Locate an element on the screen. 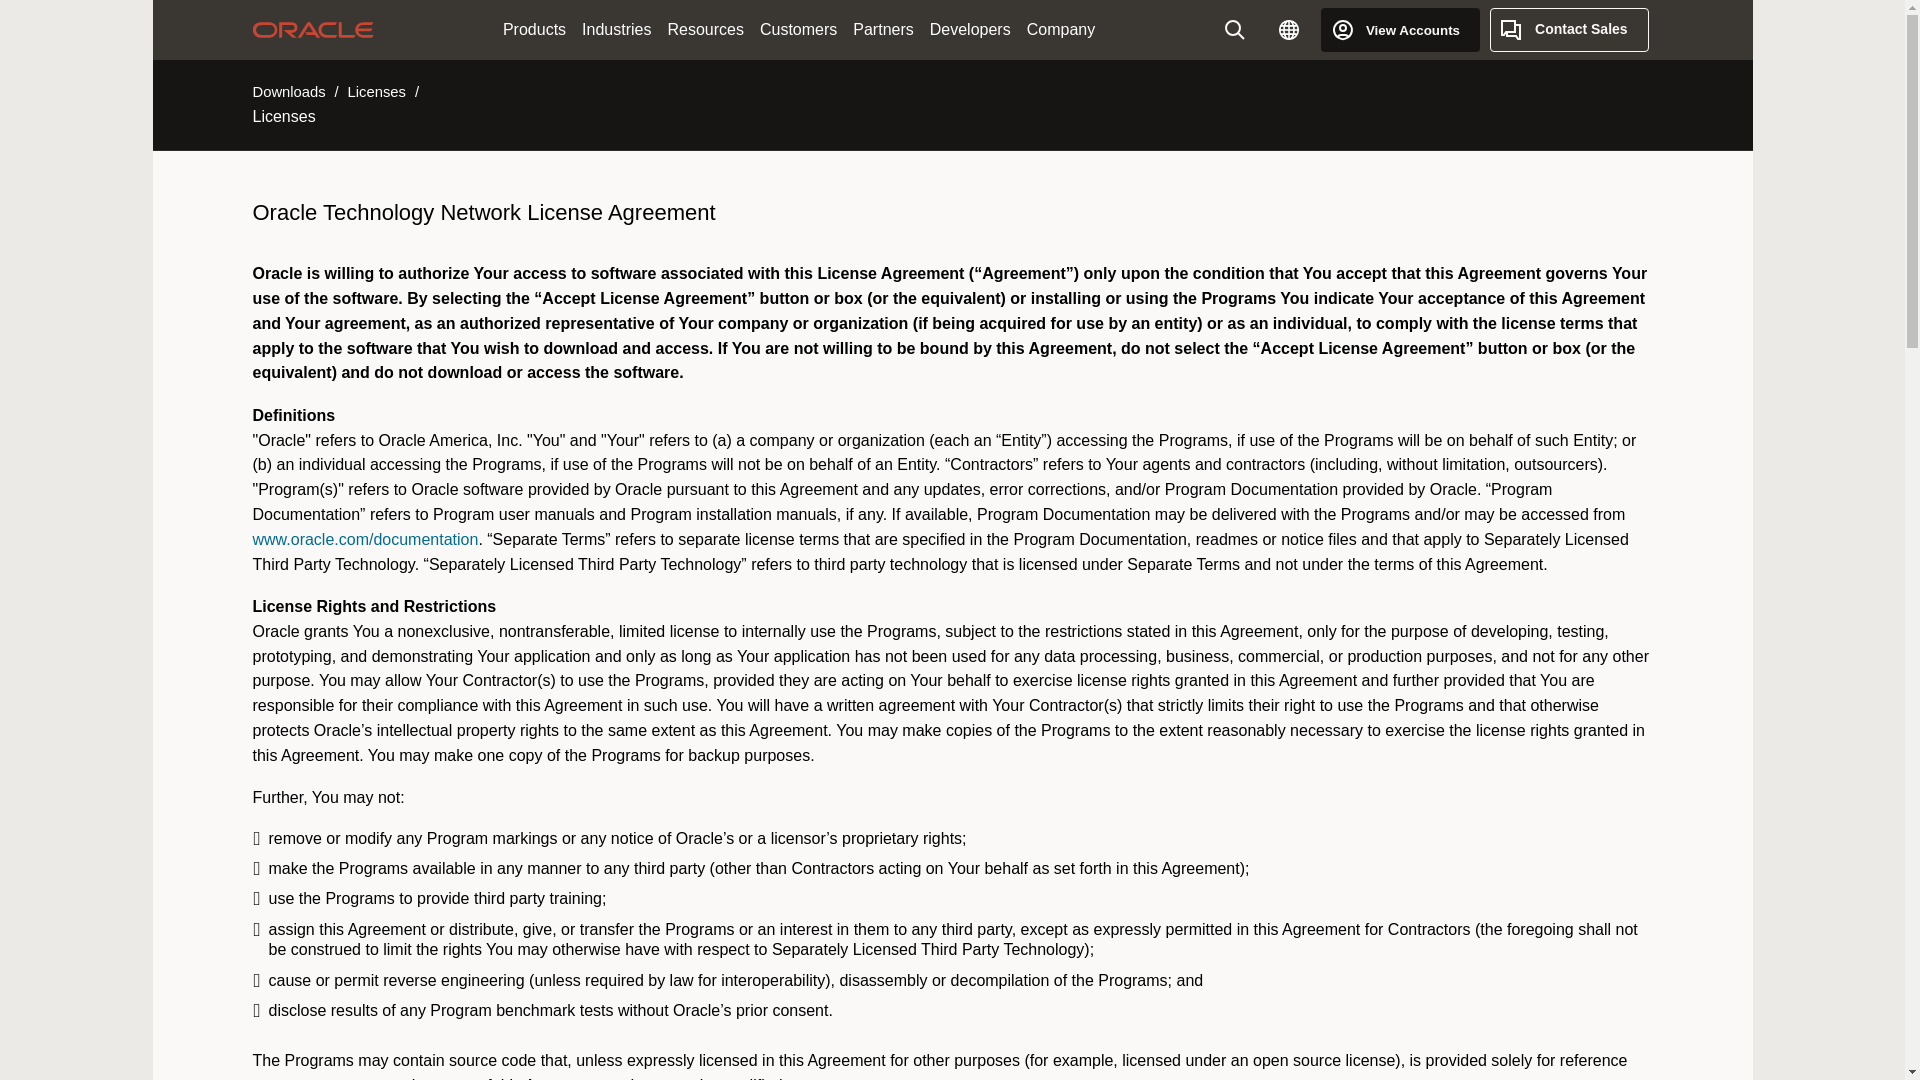  Industries is located at coordinates (616, 30).